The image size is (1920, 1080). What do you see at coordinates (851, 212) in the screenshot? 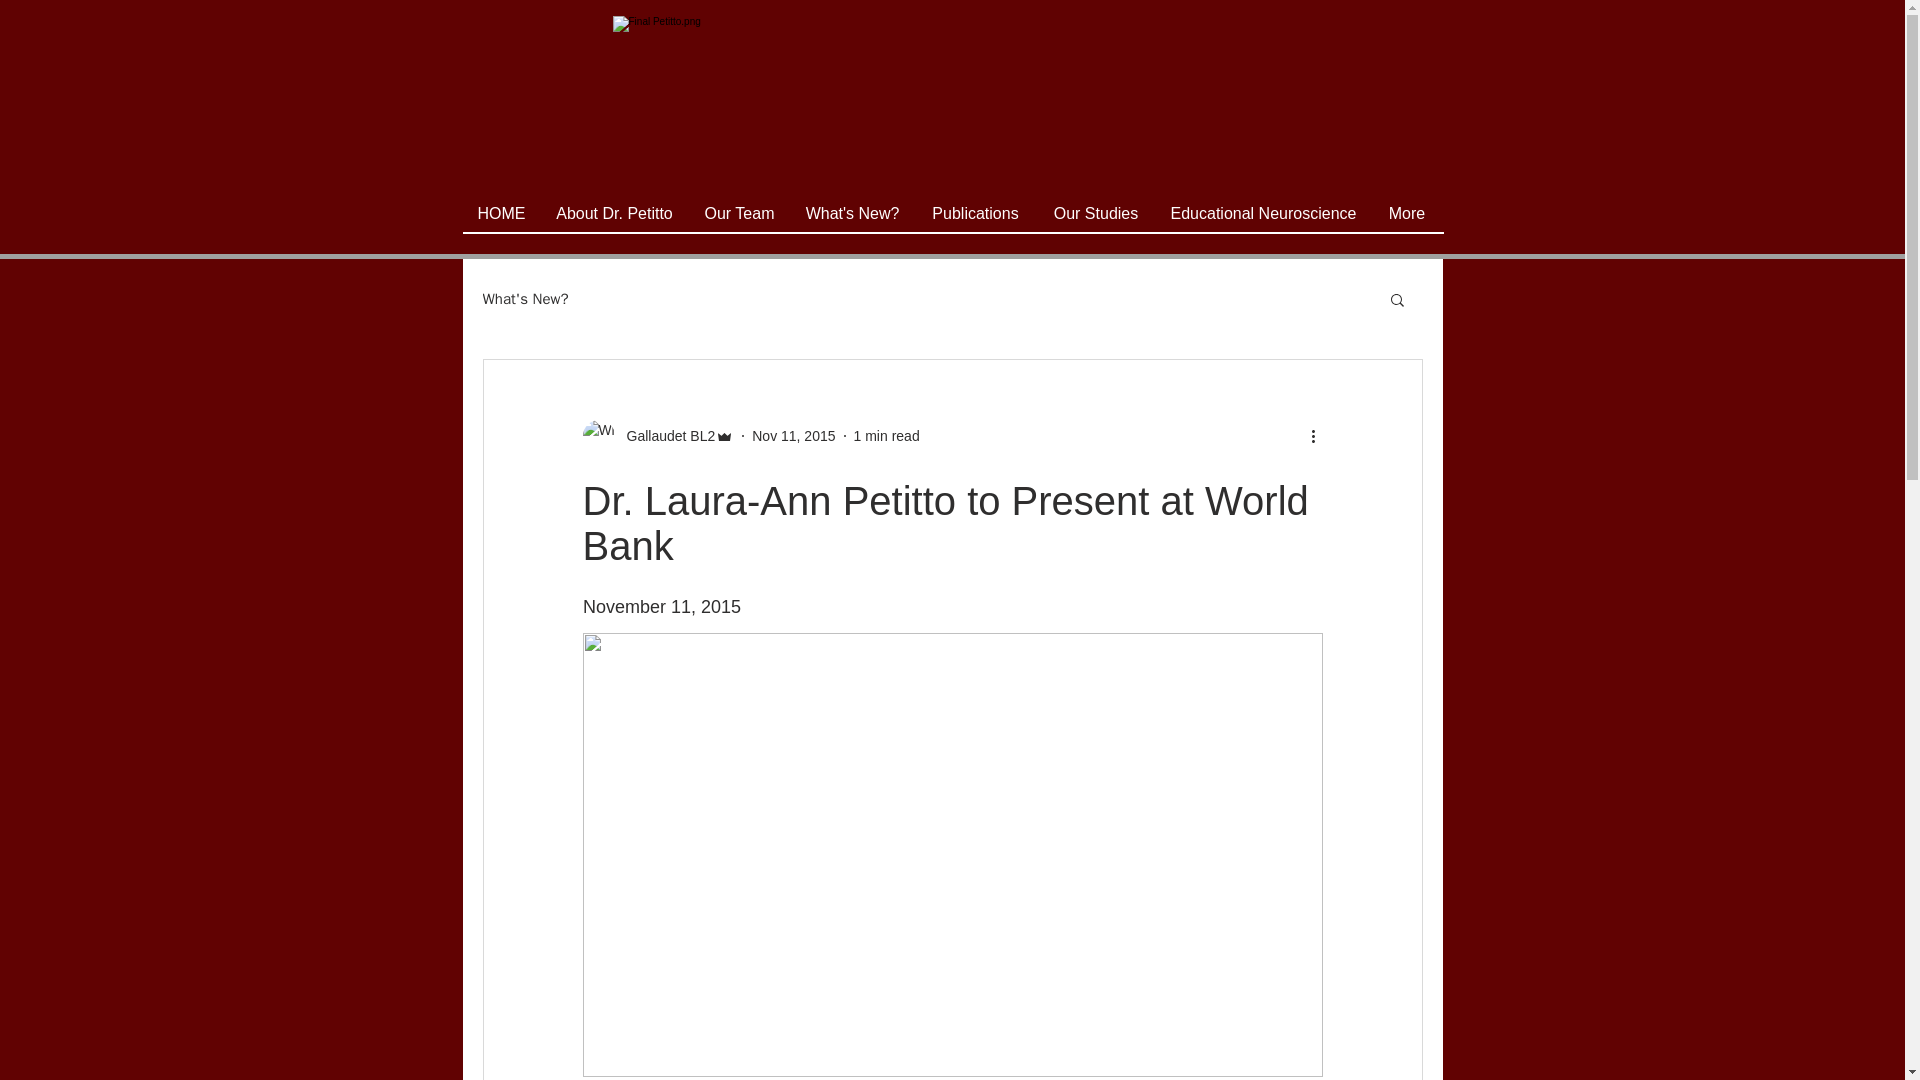
I see `What's New?` at bounding box center [851, 212].